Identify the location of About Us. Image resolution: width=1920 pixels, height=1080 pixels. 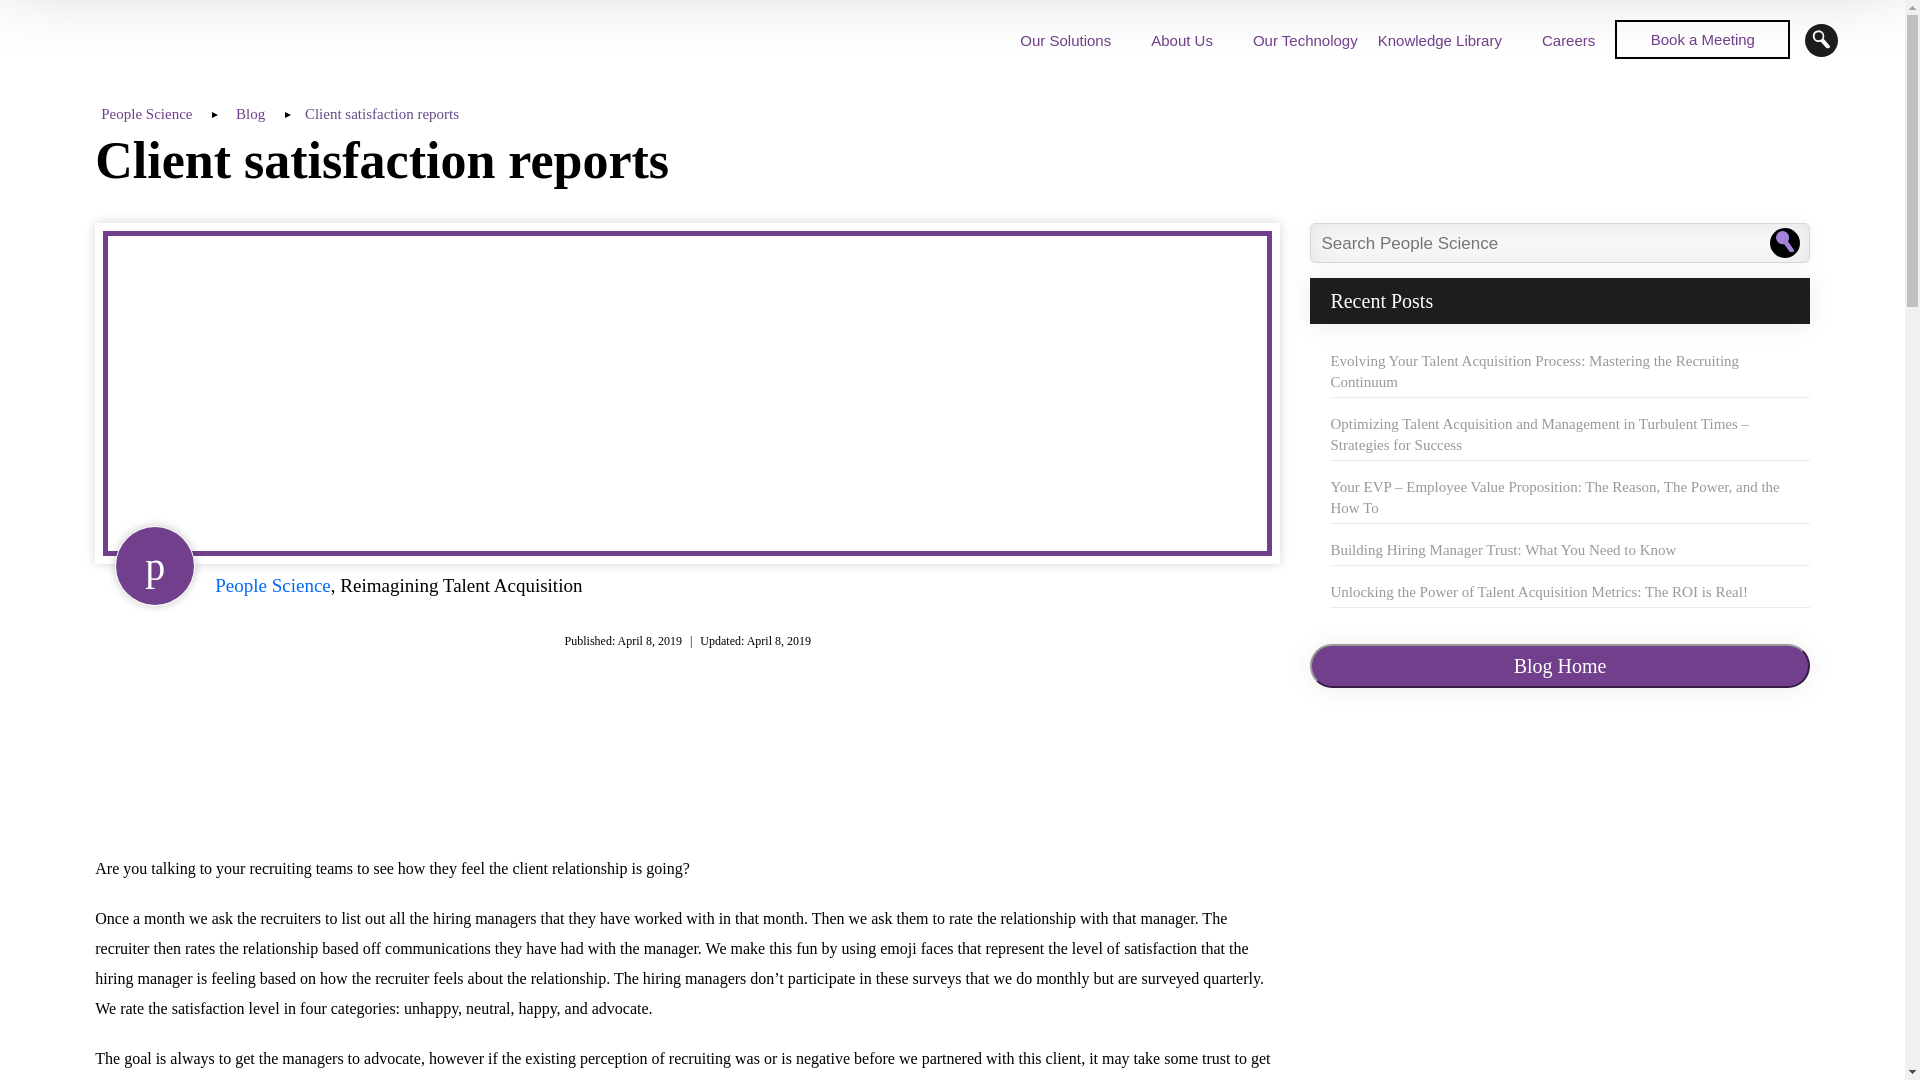
(1182, 40).